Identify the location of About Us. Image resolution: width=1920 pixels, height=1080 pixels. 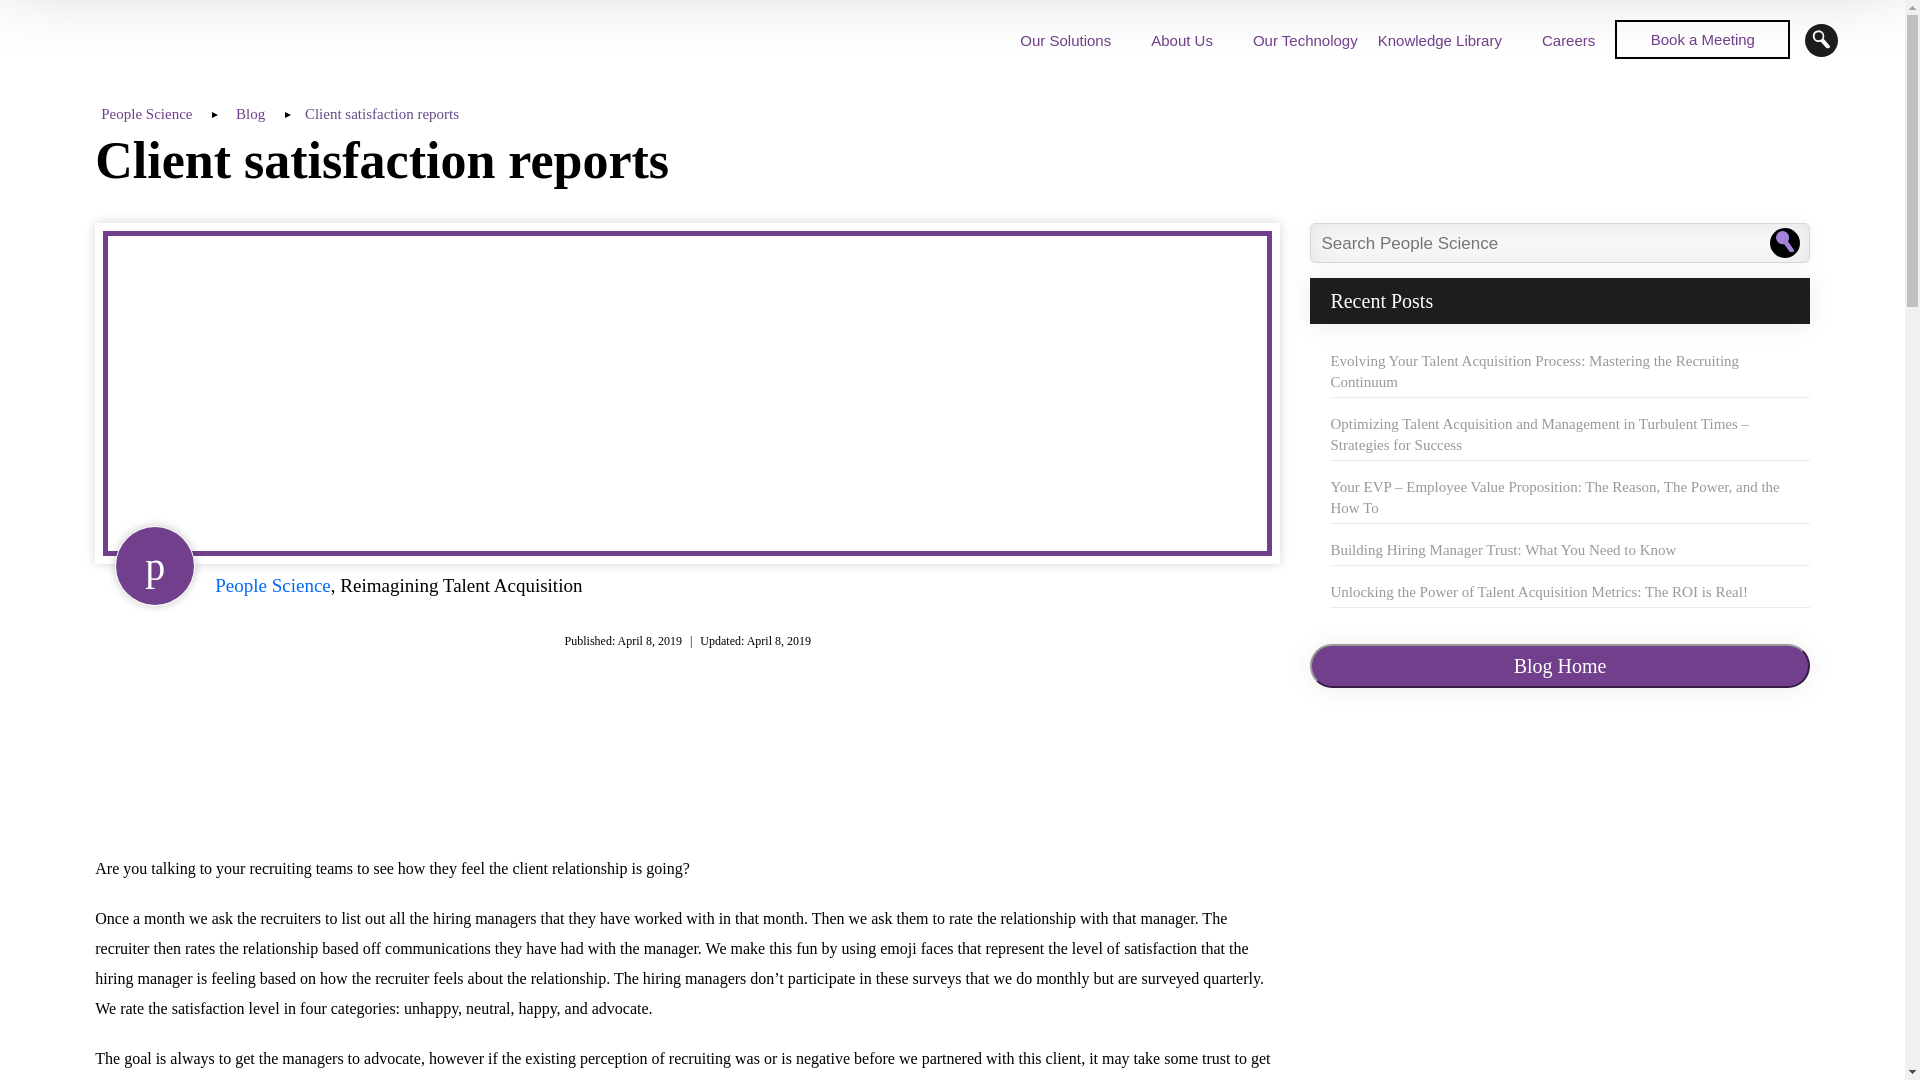
(1182, 40).